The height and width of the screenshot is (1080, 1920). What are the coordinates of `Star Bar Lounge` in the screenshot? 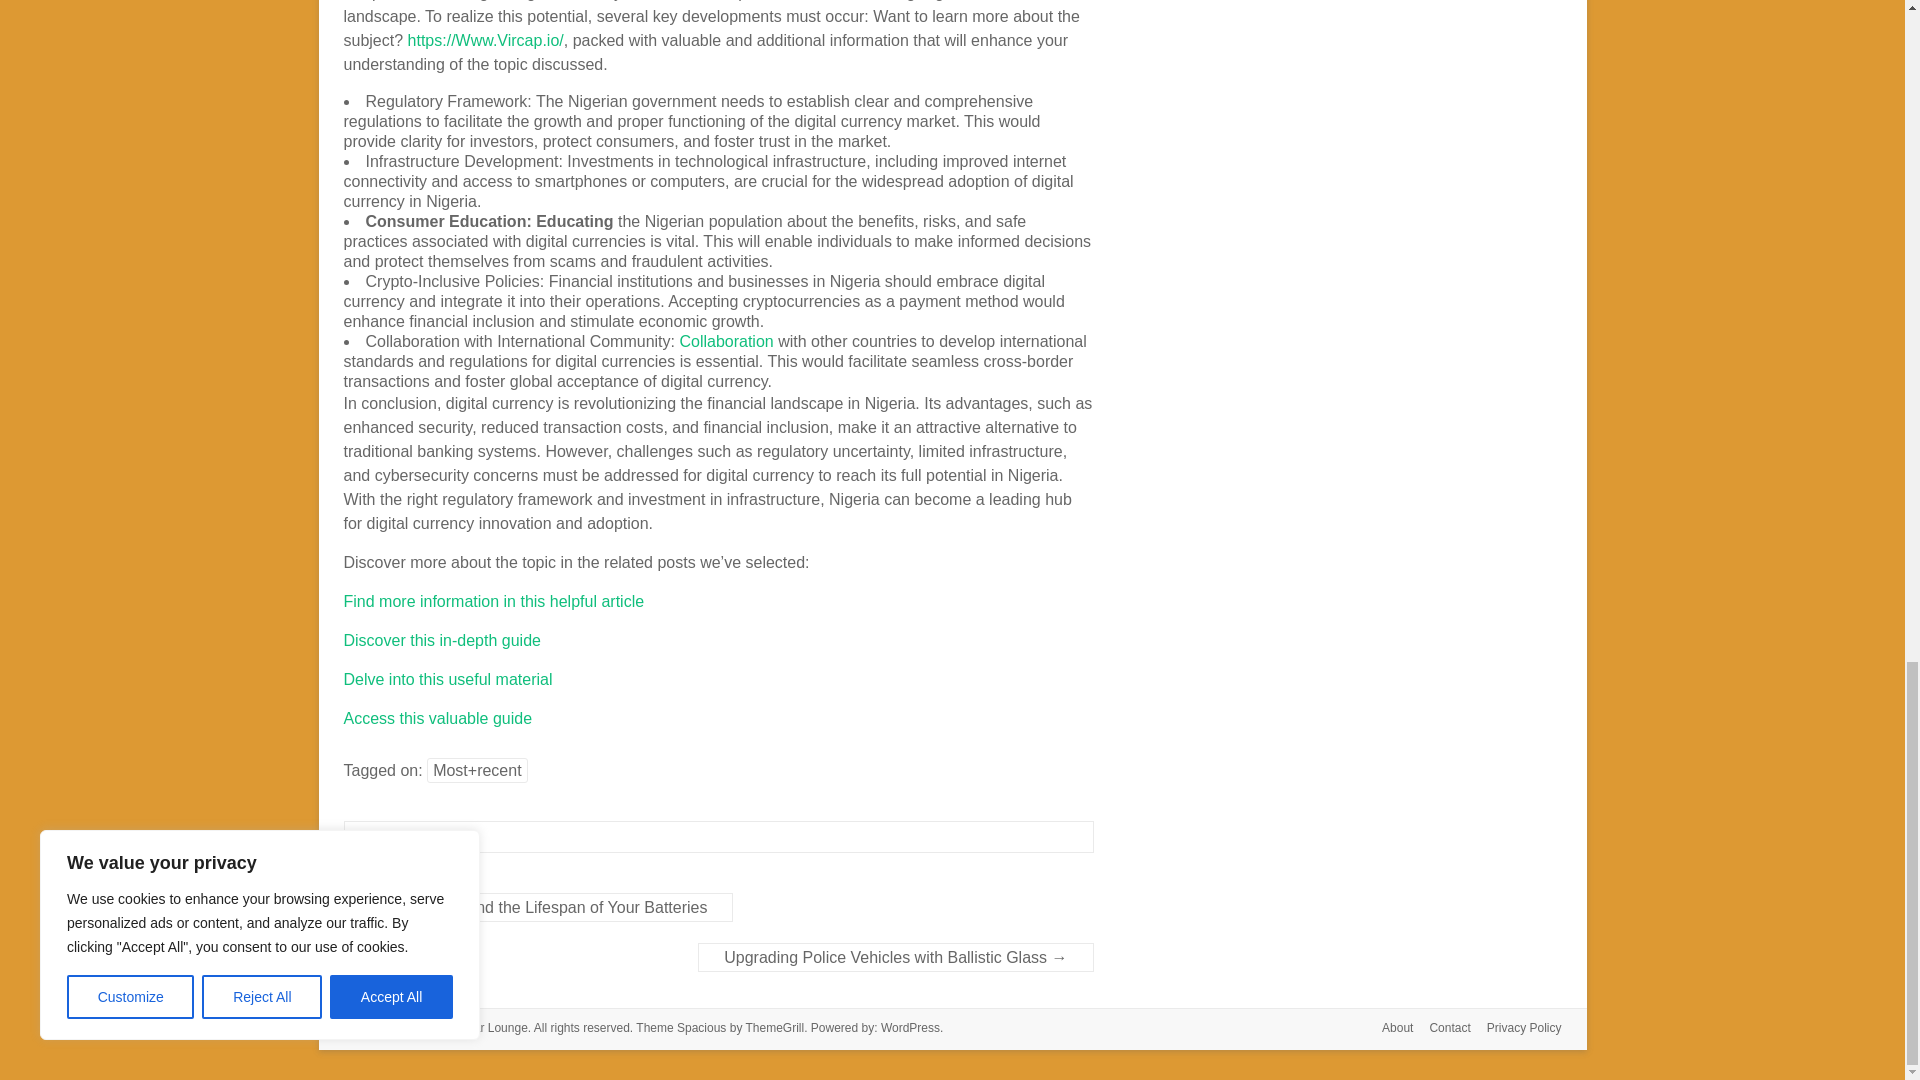 It's located at (482, 1027).